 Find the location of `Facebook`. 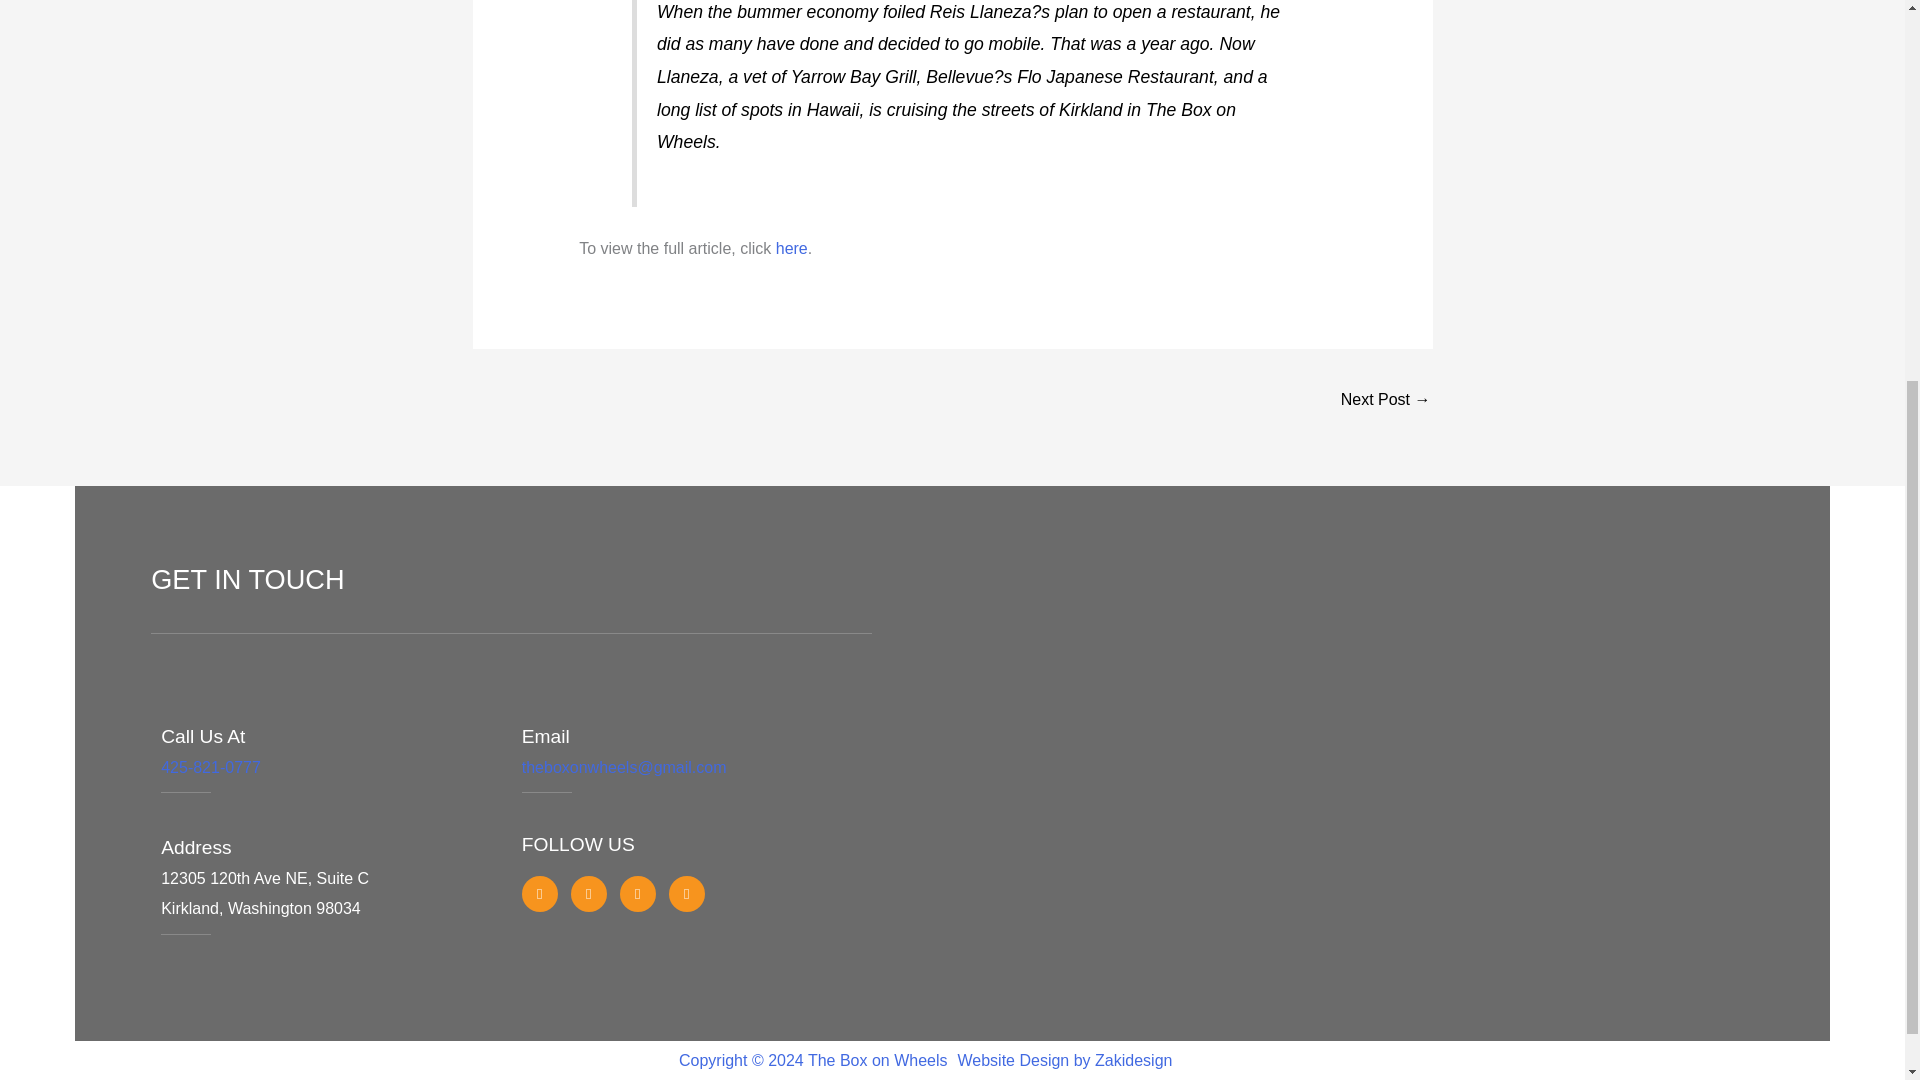

Facebook is located at coordinates (540, 893).